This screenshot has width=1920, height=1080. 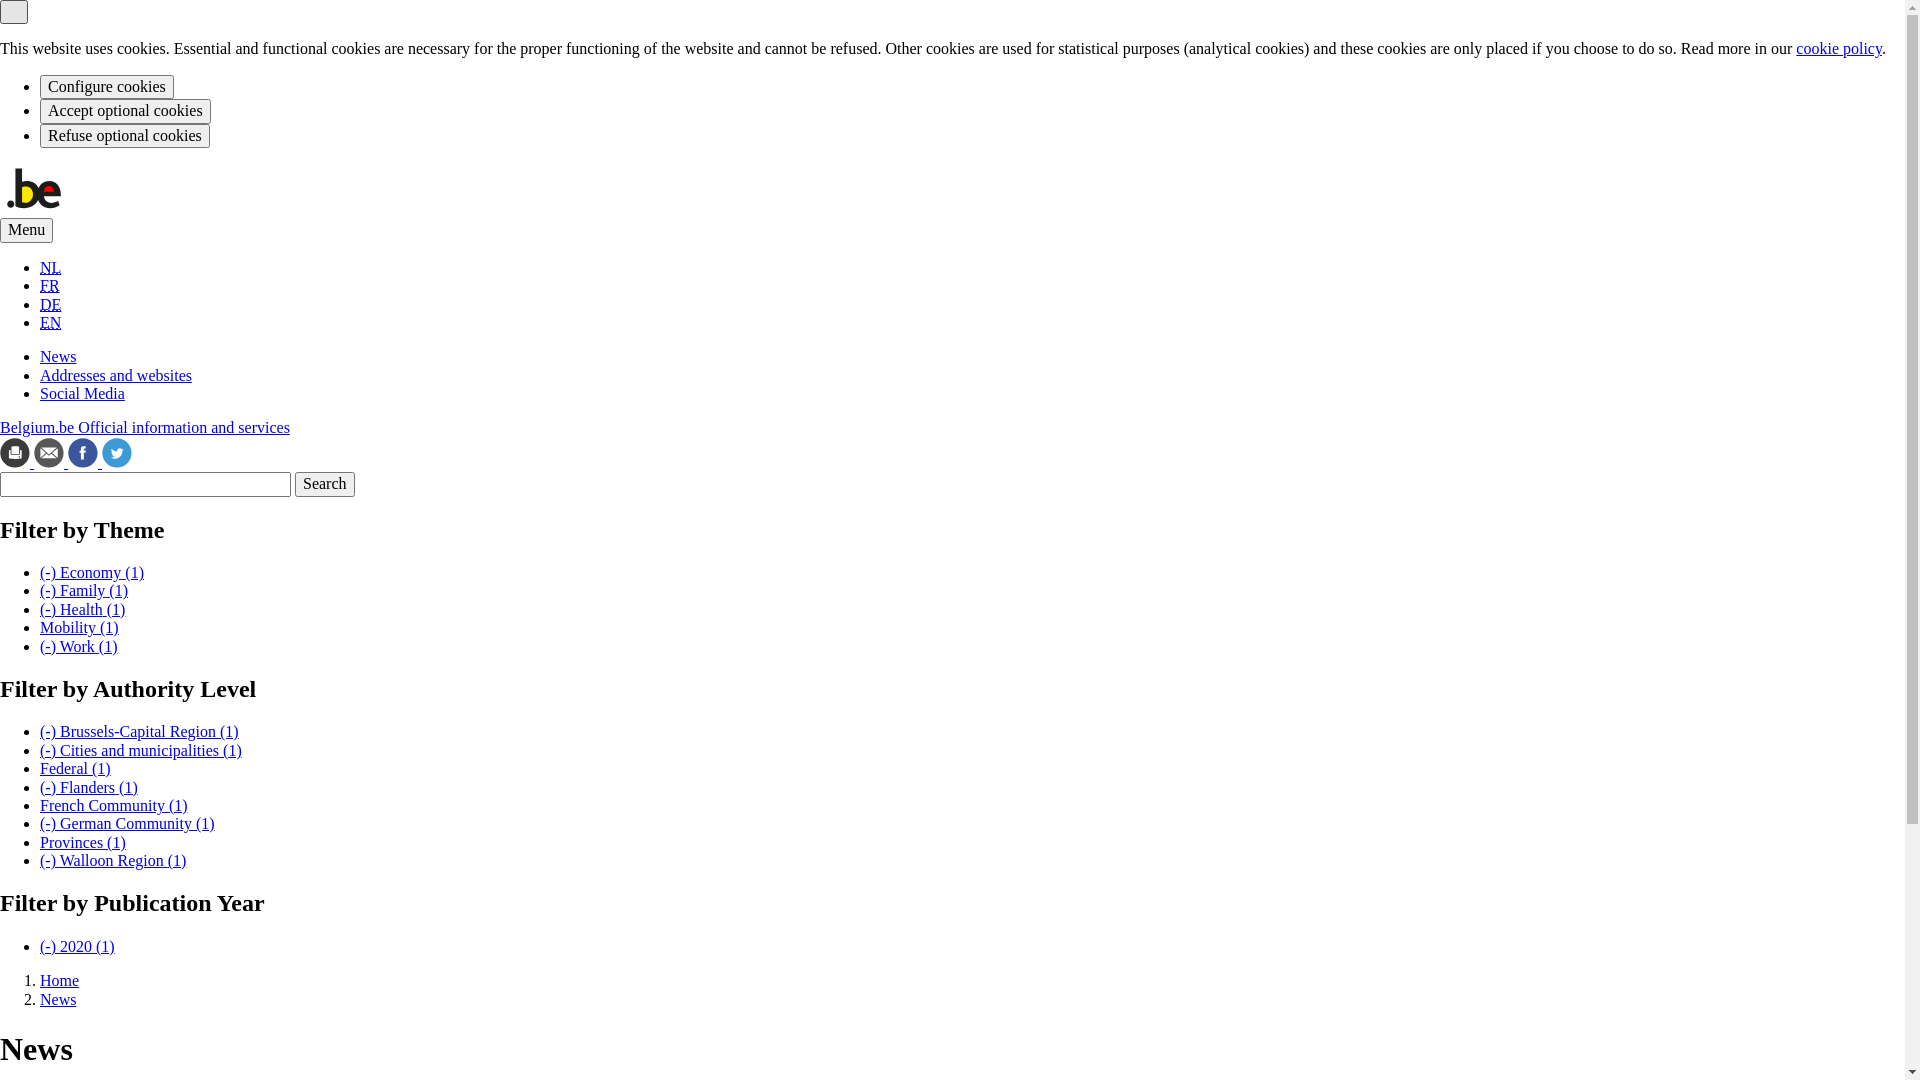 What do you see at coordinates (34, 208) in the screenshot?
I see `Back to the Belgium.be homepage` at bounding box center [34, 208].